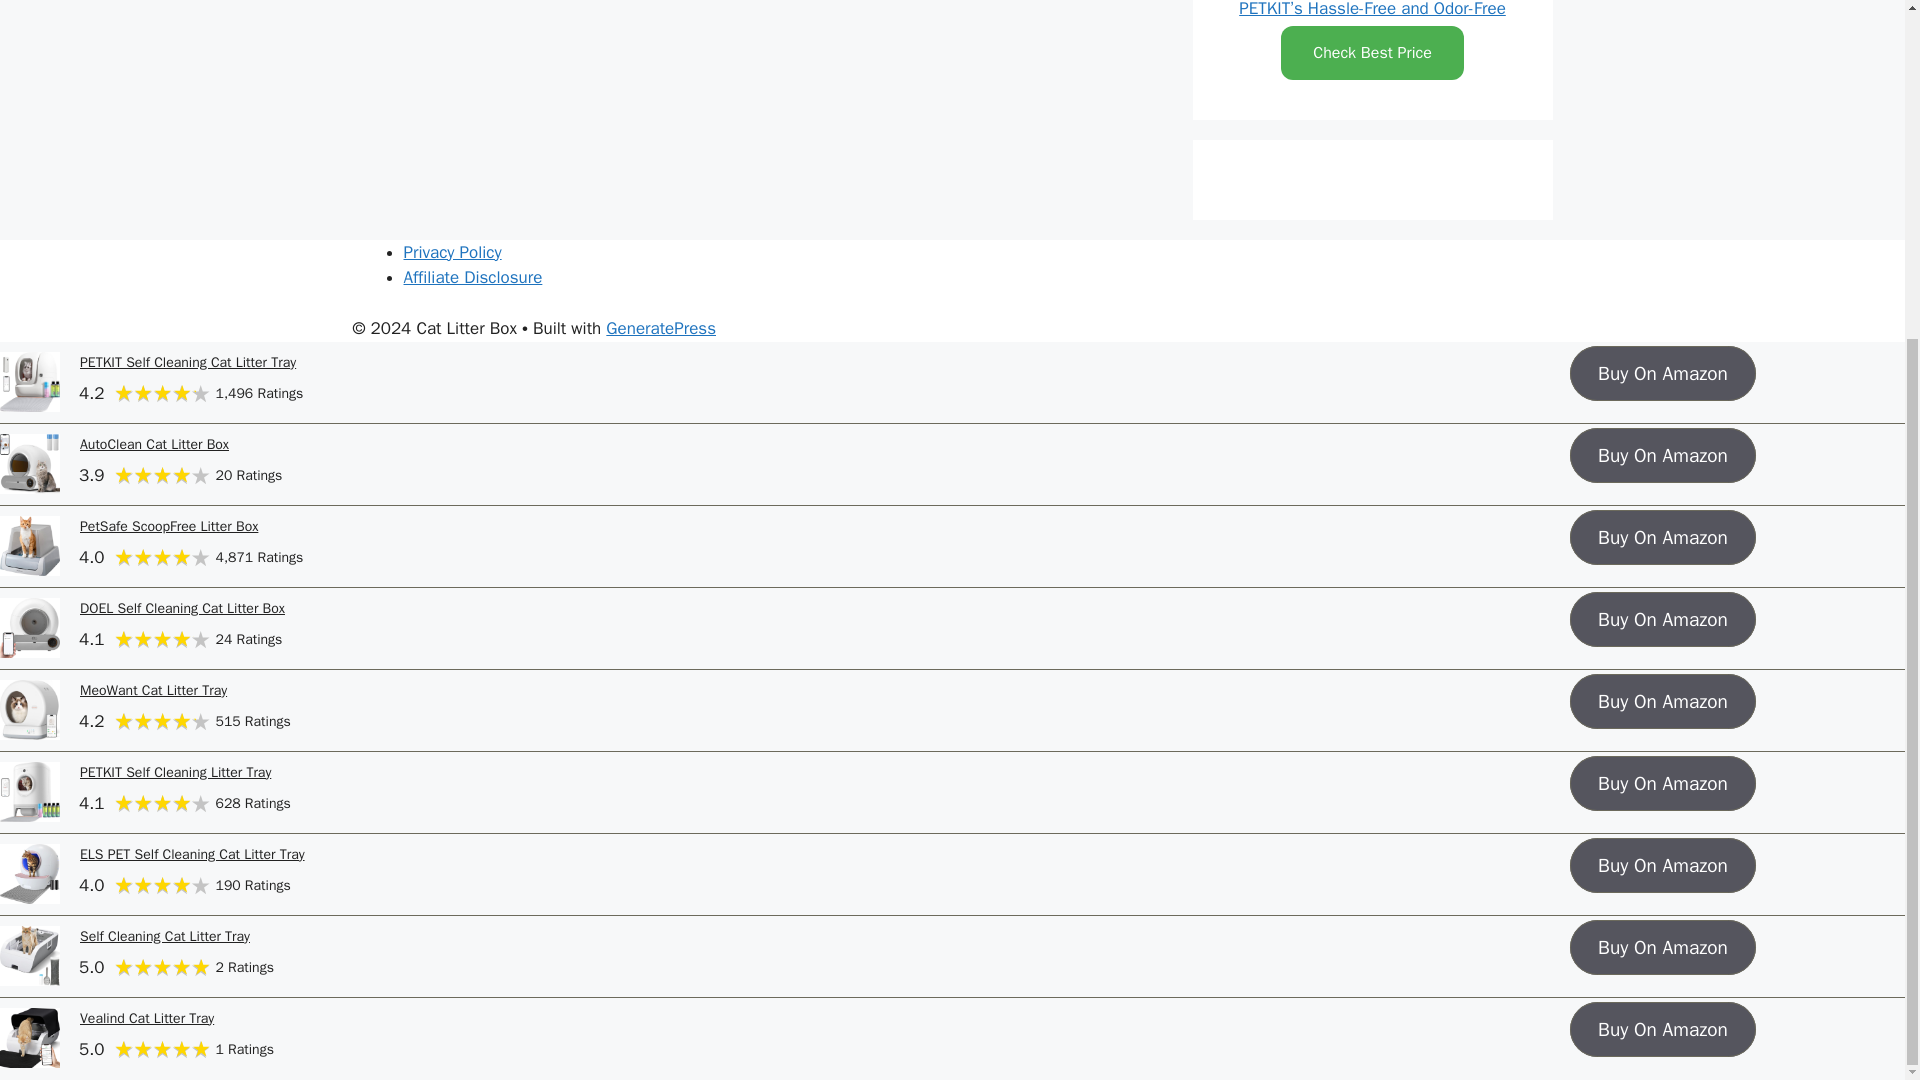 The height and width of the screenshot is (1080, 1920). I want to click on Check Best Price, so click(1372, 52).